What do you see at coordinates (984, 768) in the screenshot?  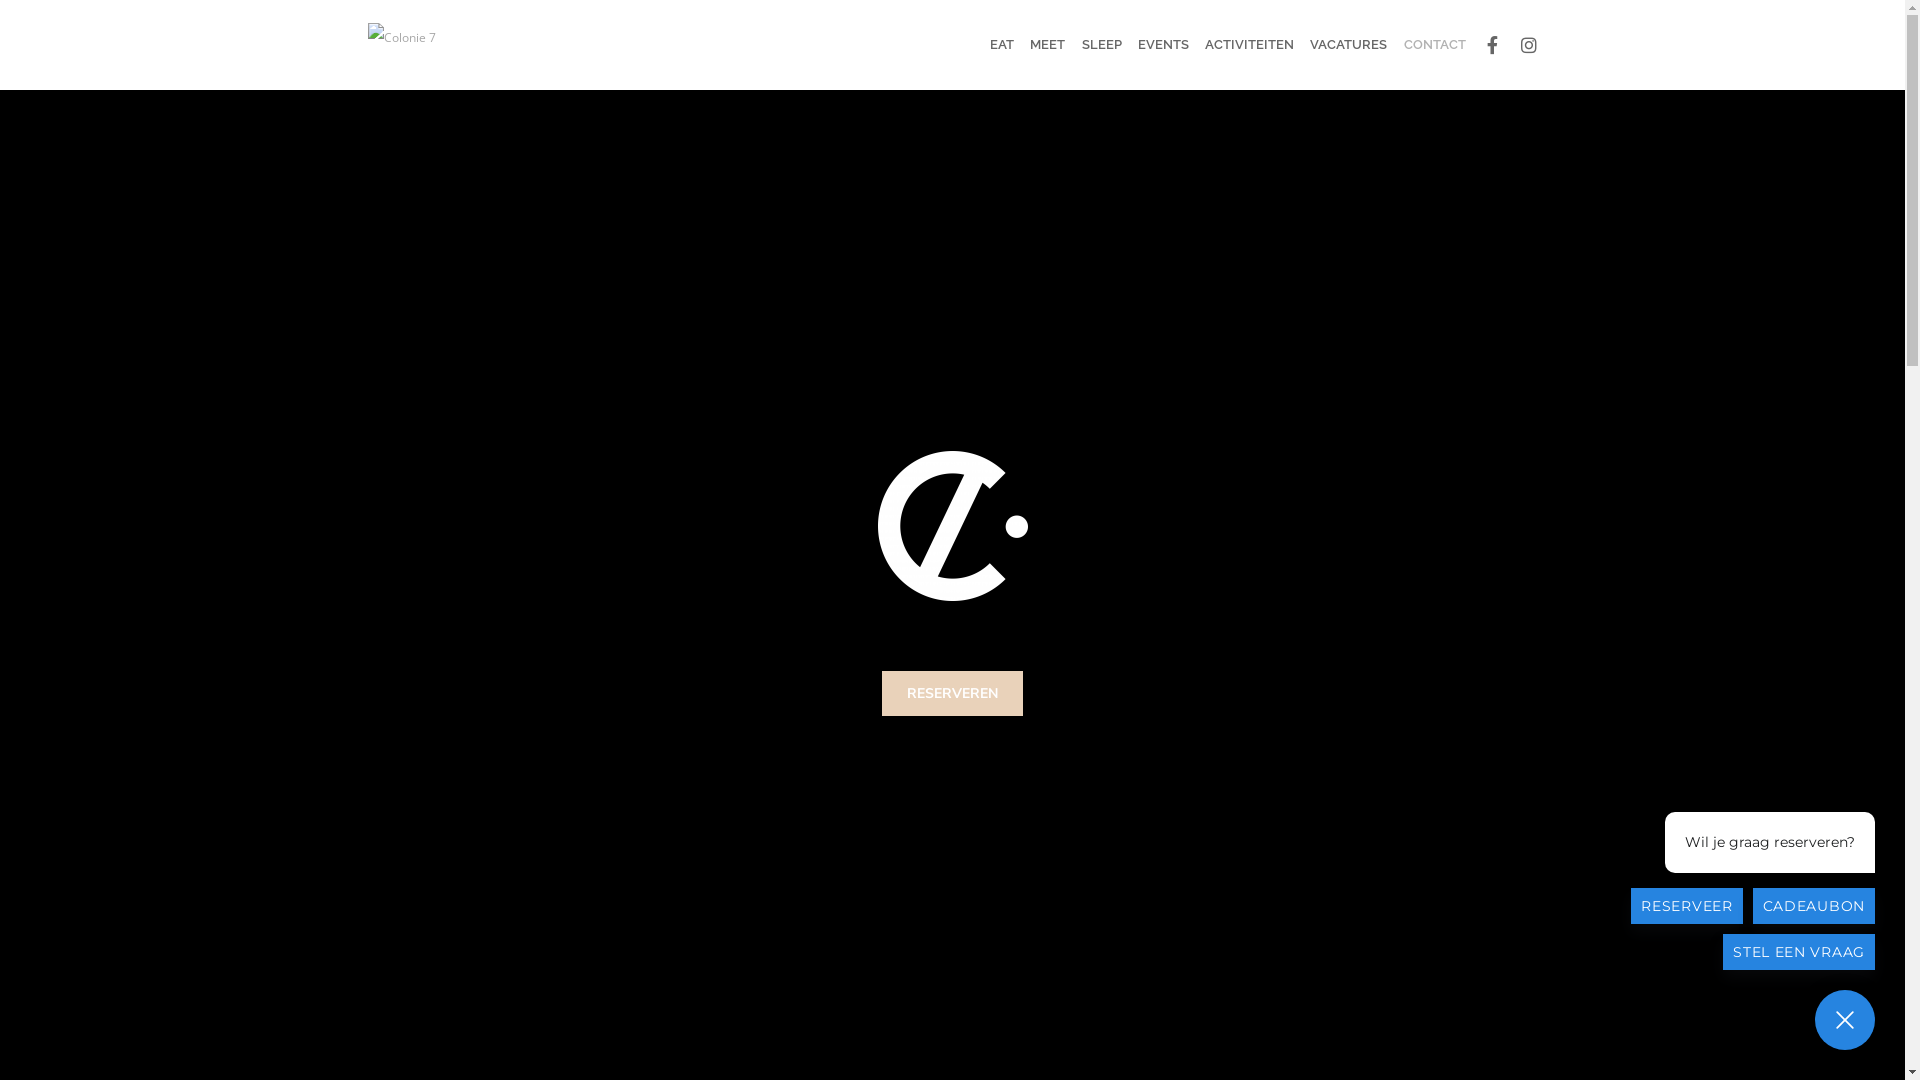 I see `MEET` at bounding box center [984, 768].